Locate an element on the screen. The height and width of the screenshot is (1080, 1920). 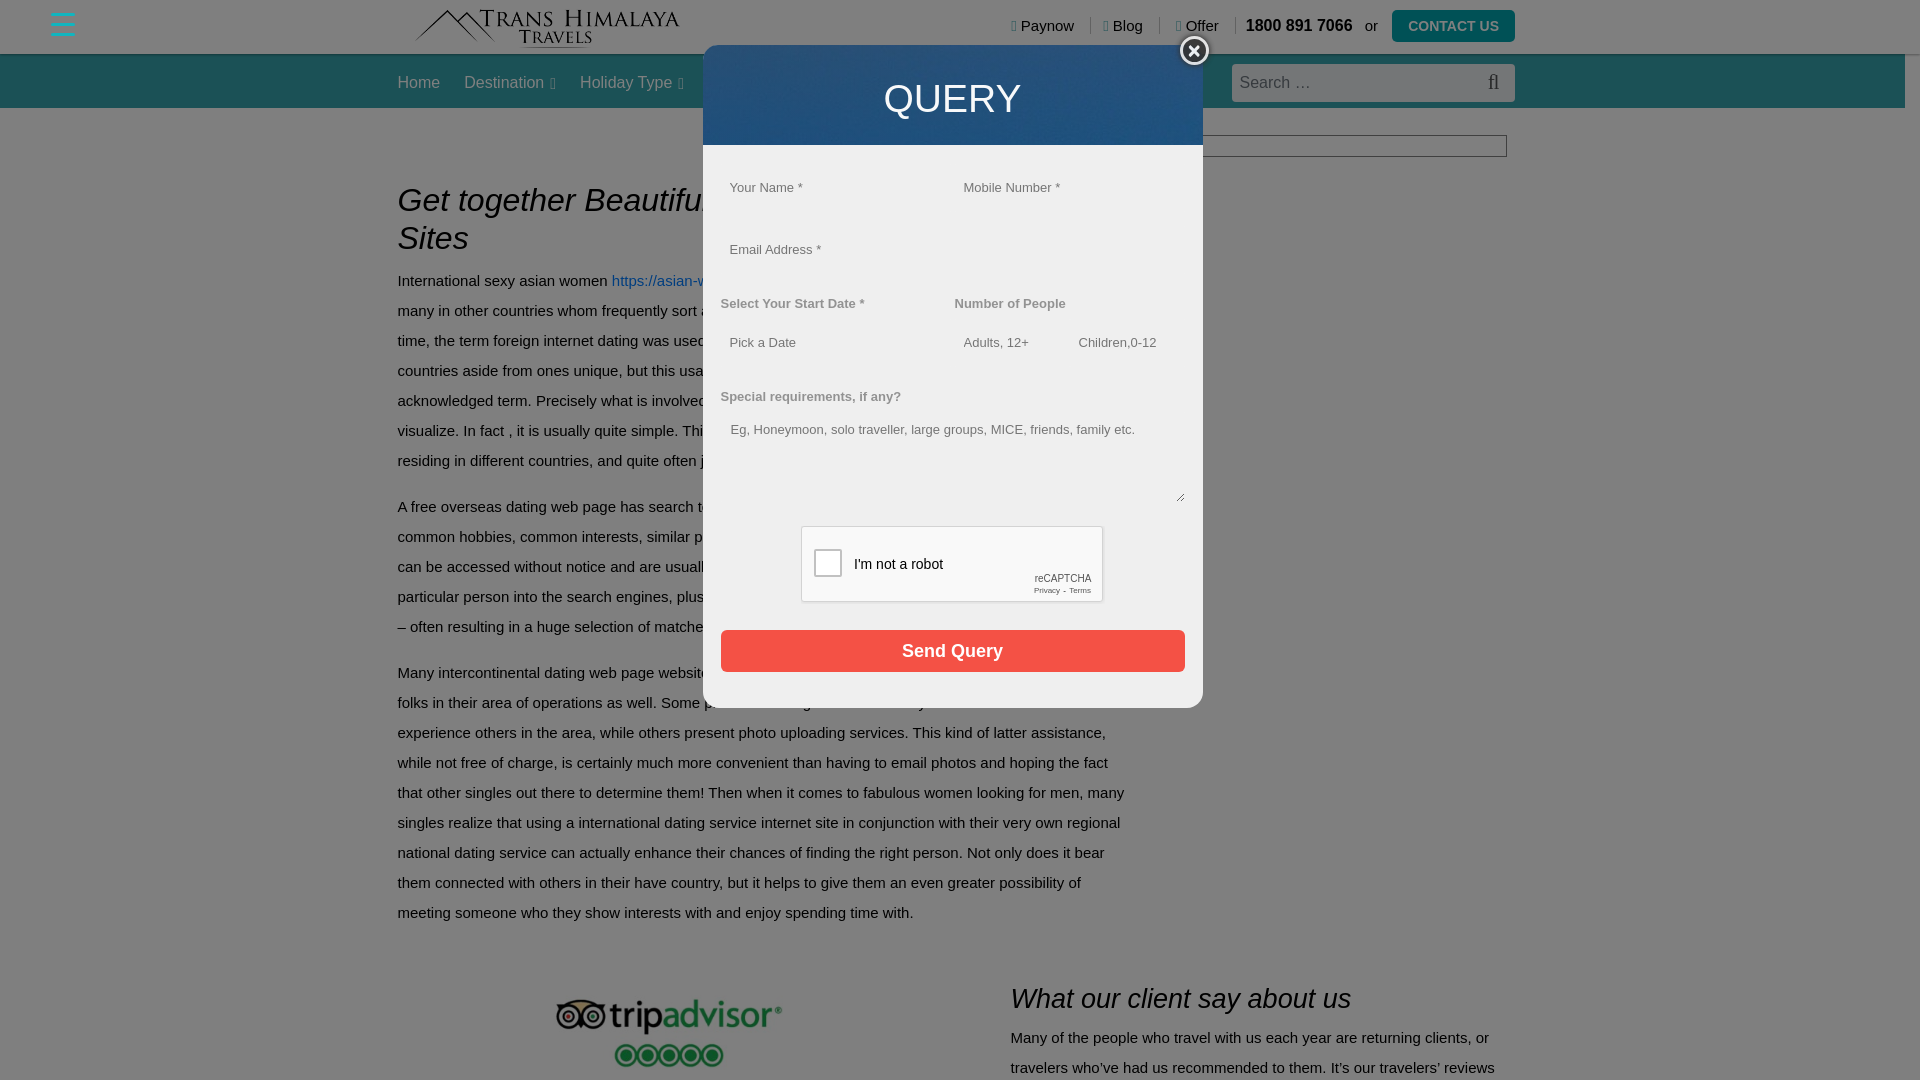
Destination is located at coordinates (510, 83).